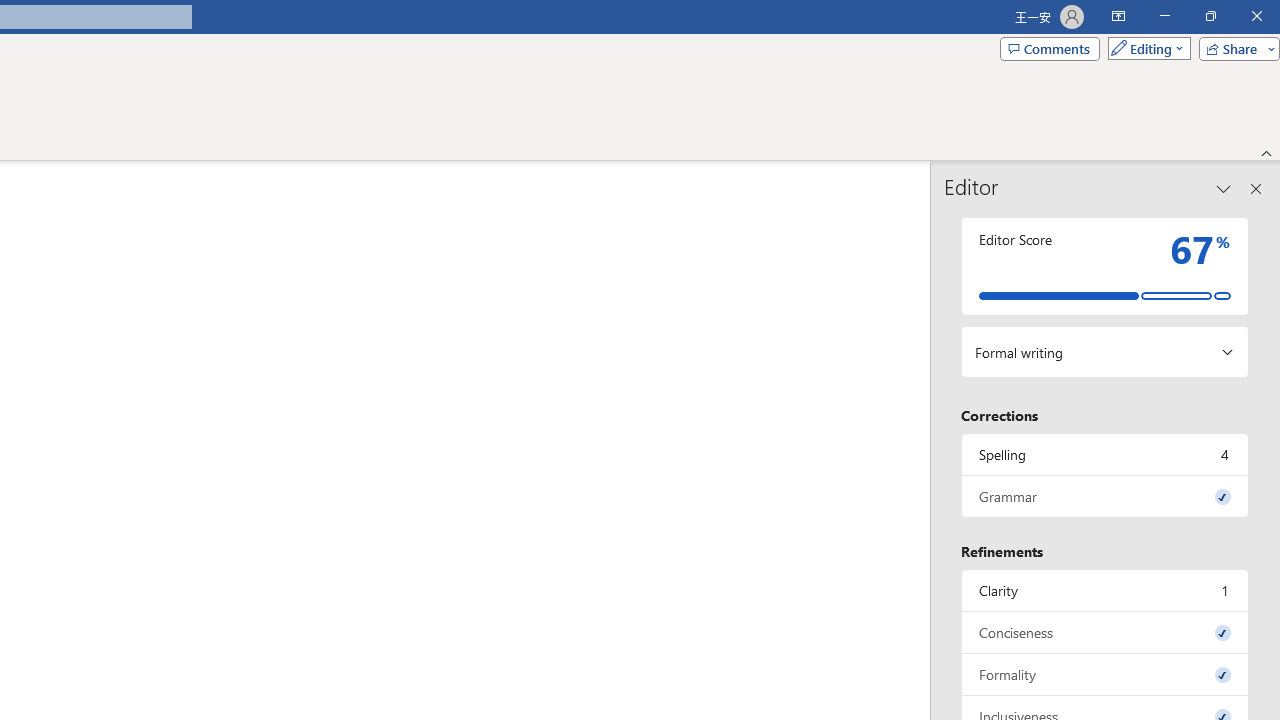 Image resolution: width=1280 pixels, height=720 pixels. I want to click on Formality, 0 issues. Press space or enter to review items., so click(1105, 674).